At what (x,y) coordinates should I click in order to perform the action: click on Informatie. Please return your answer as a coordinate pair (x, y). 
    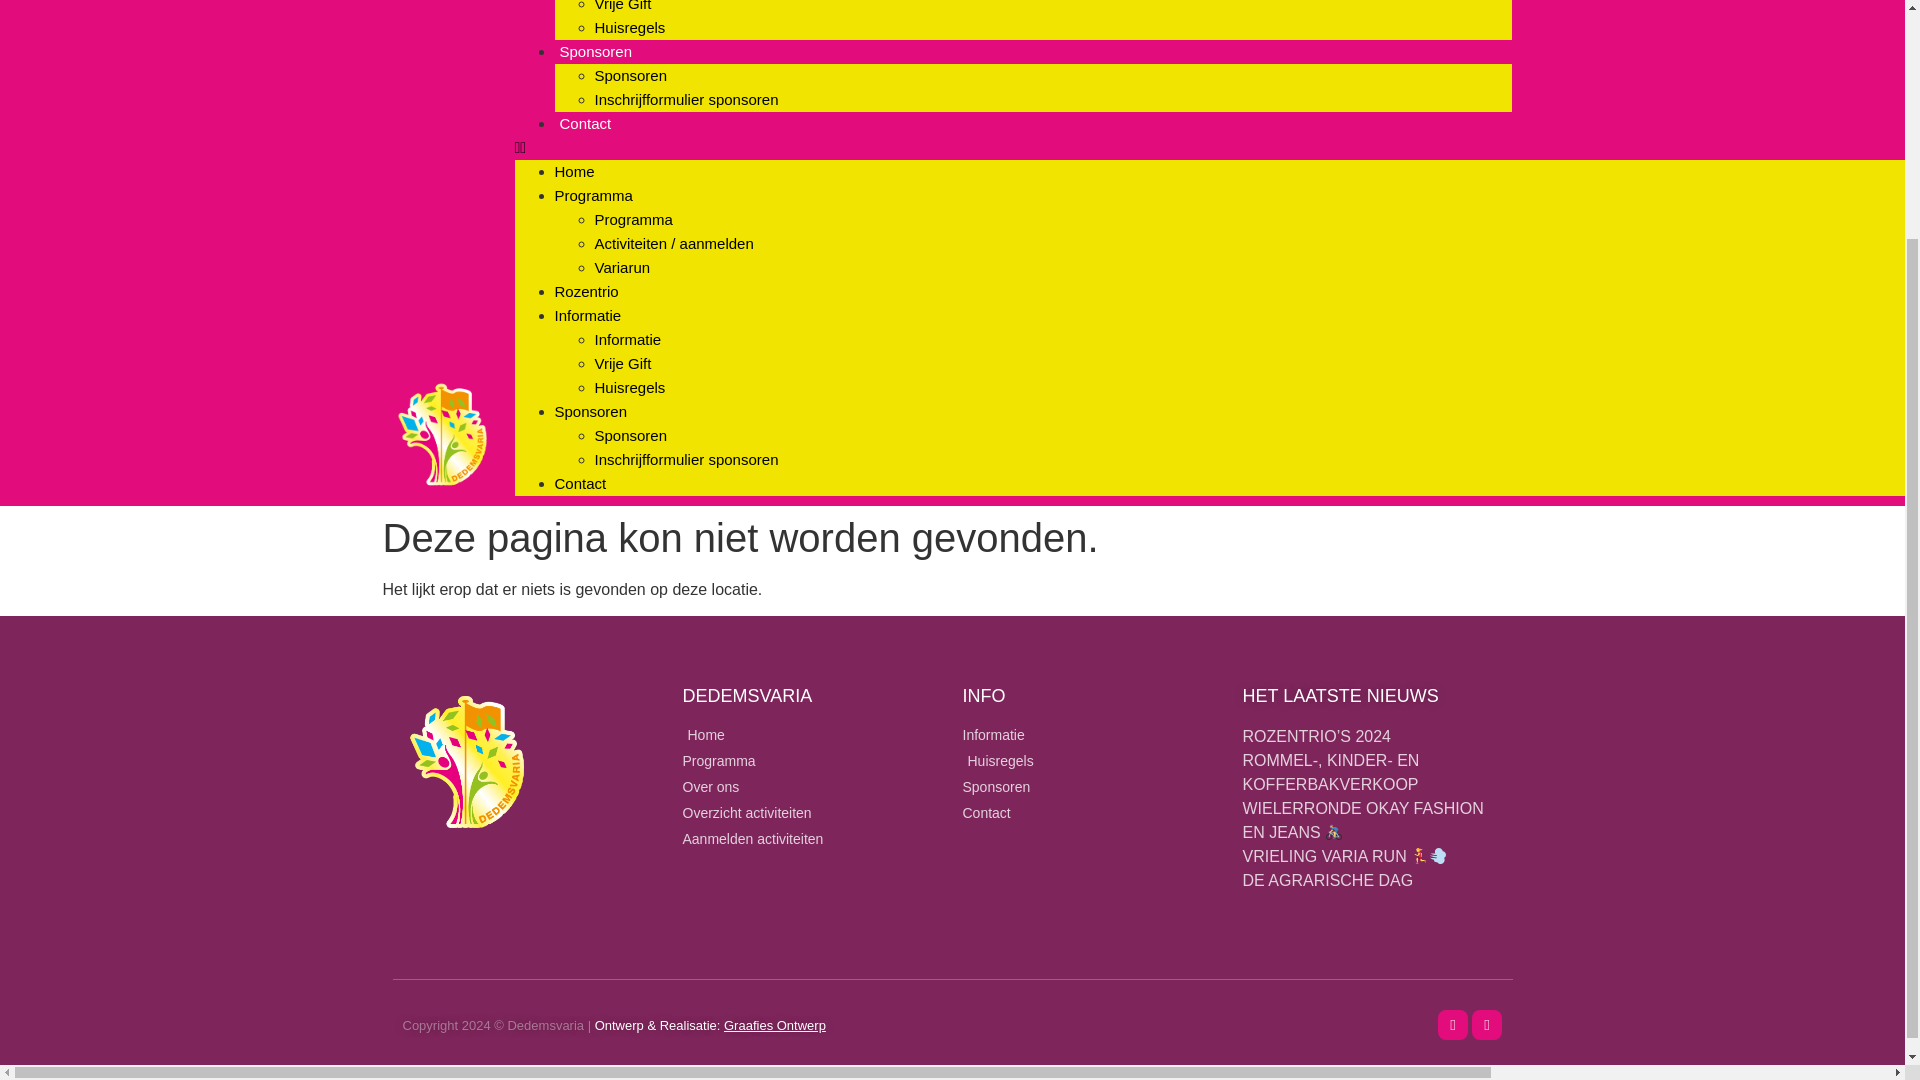
    Looking at the image, I should click on (626, 338).